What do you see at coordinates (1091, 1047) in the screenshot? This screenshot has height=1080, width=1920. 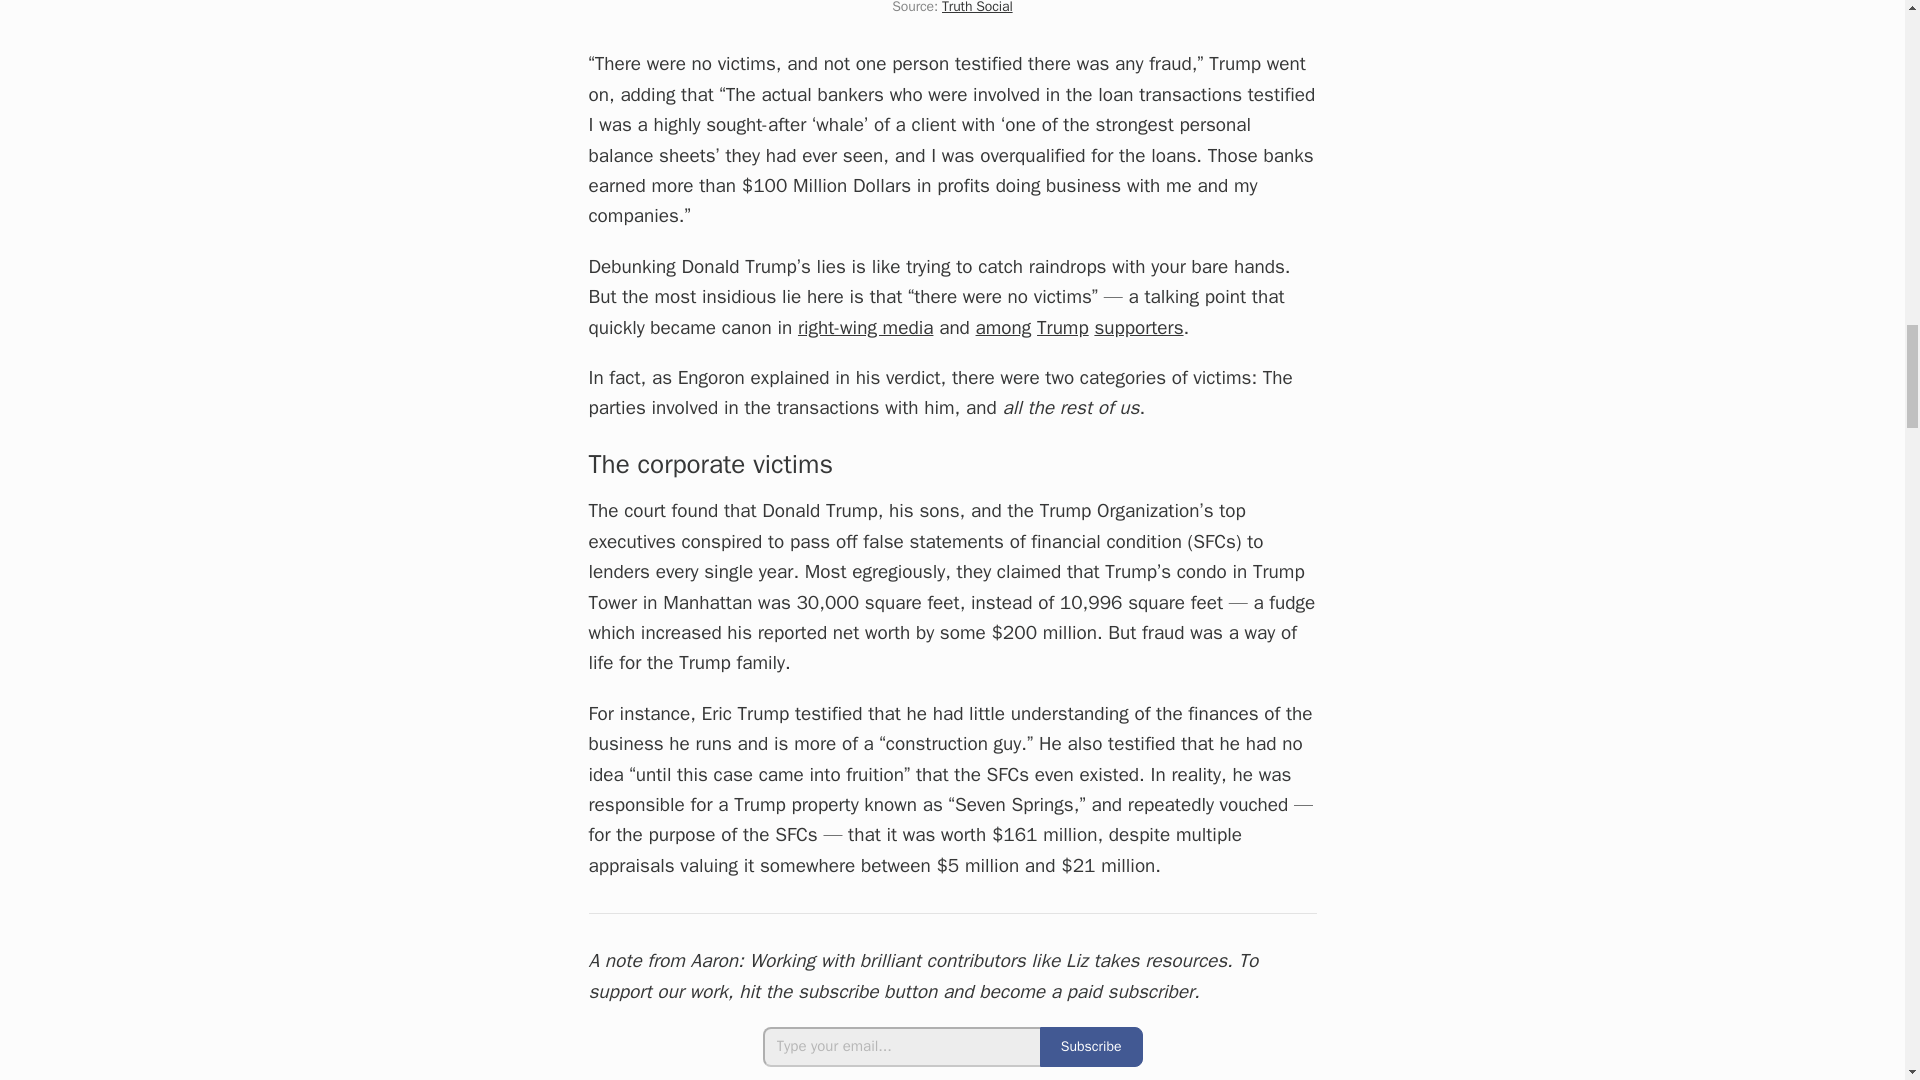 I see `Subscribe` at bounding box center [1091, 1047].